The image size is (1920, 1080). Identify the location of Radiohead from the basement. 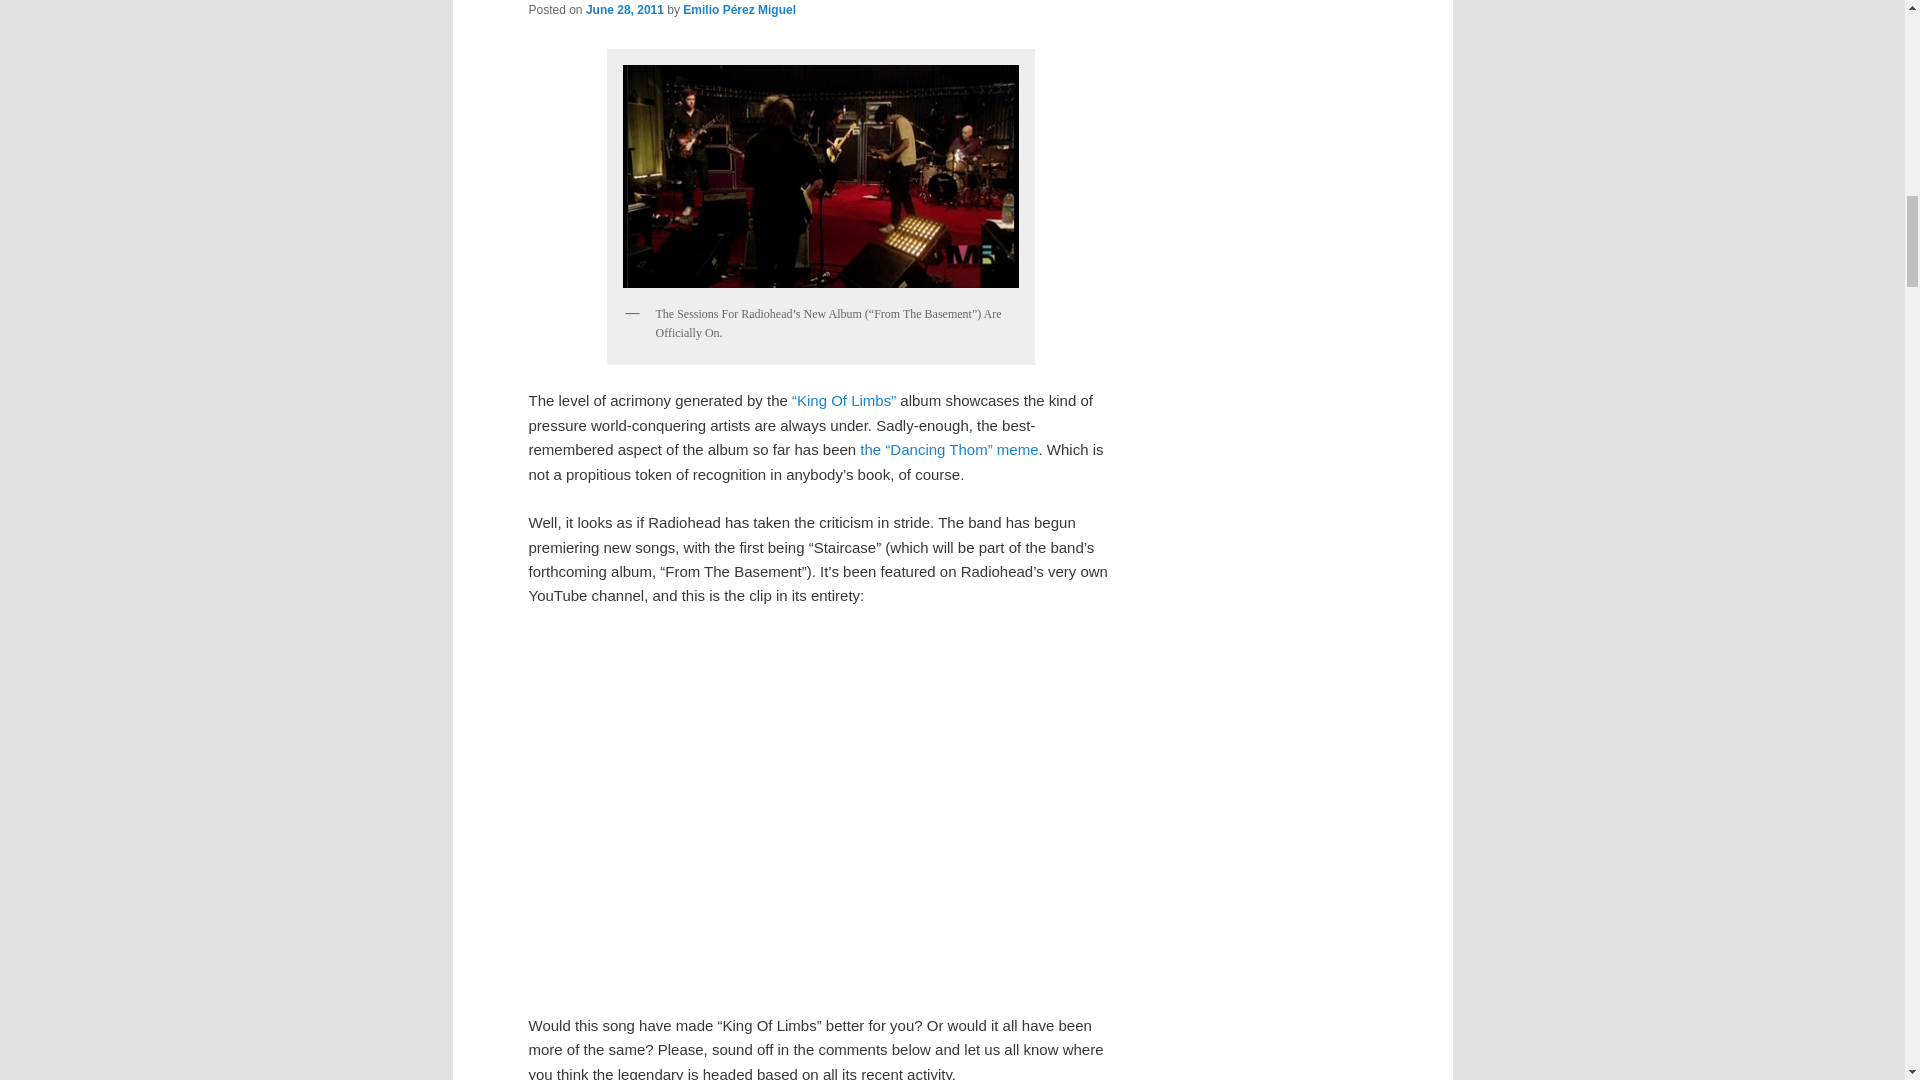
(820, 176).